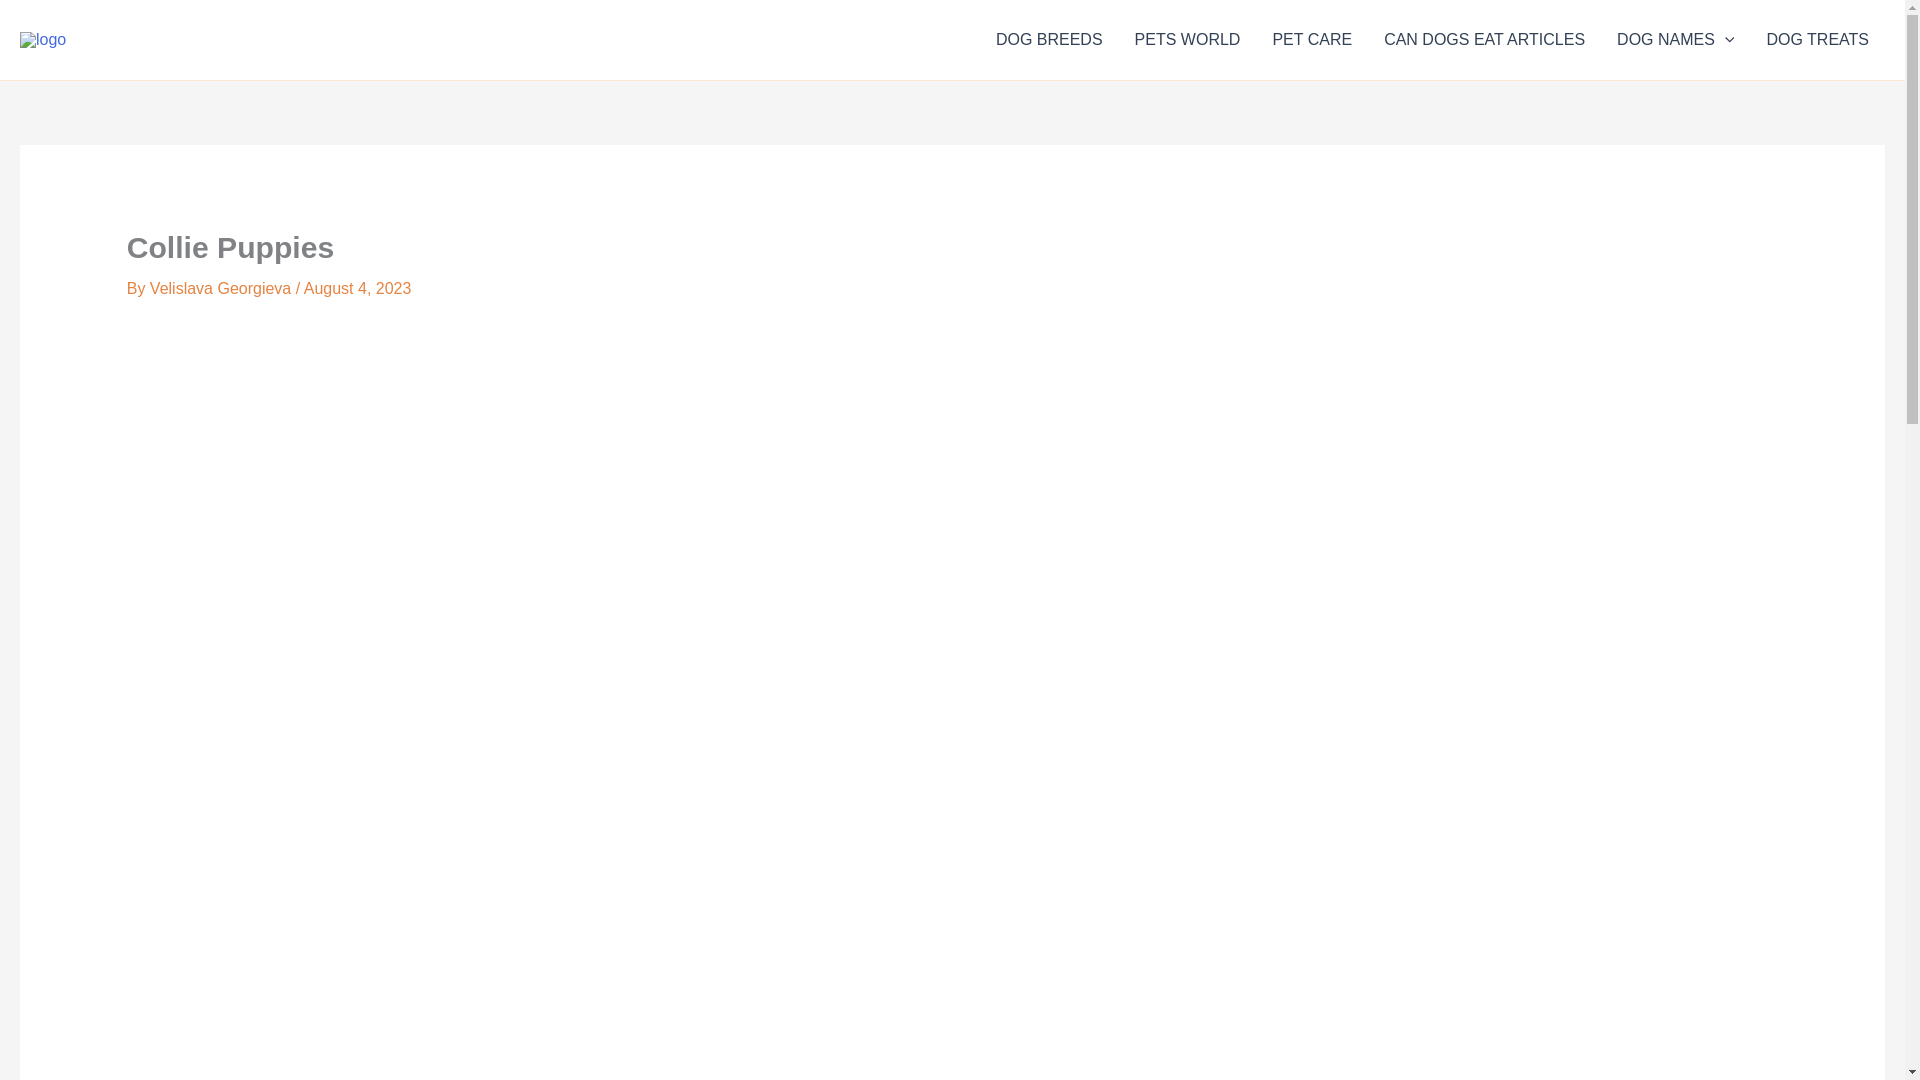  I want to click on DOG TREATS, so click(1817, 40).